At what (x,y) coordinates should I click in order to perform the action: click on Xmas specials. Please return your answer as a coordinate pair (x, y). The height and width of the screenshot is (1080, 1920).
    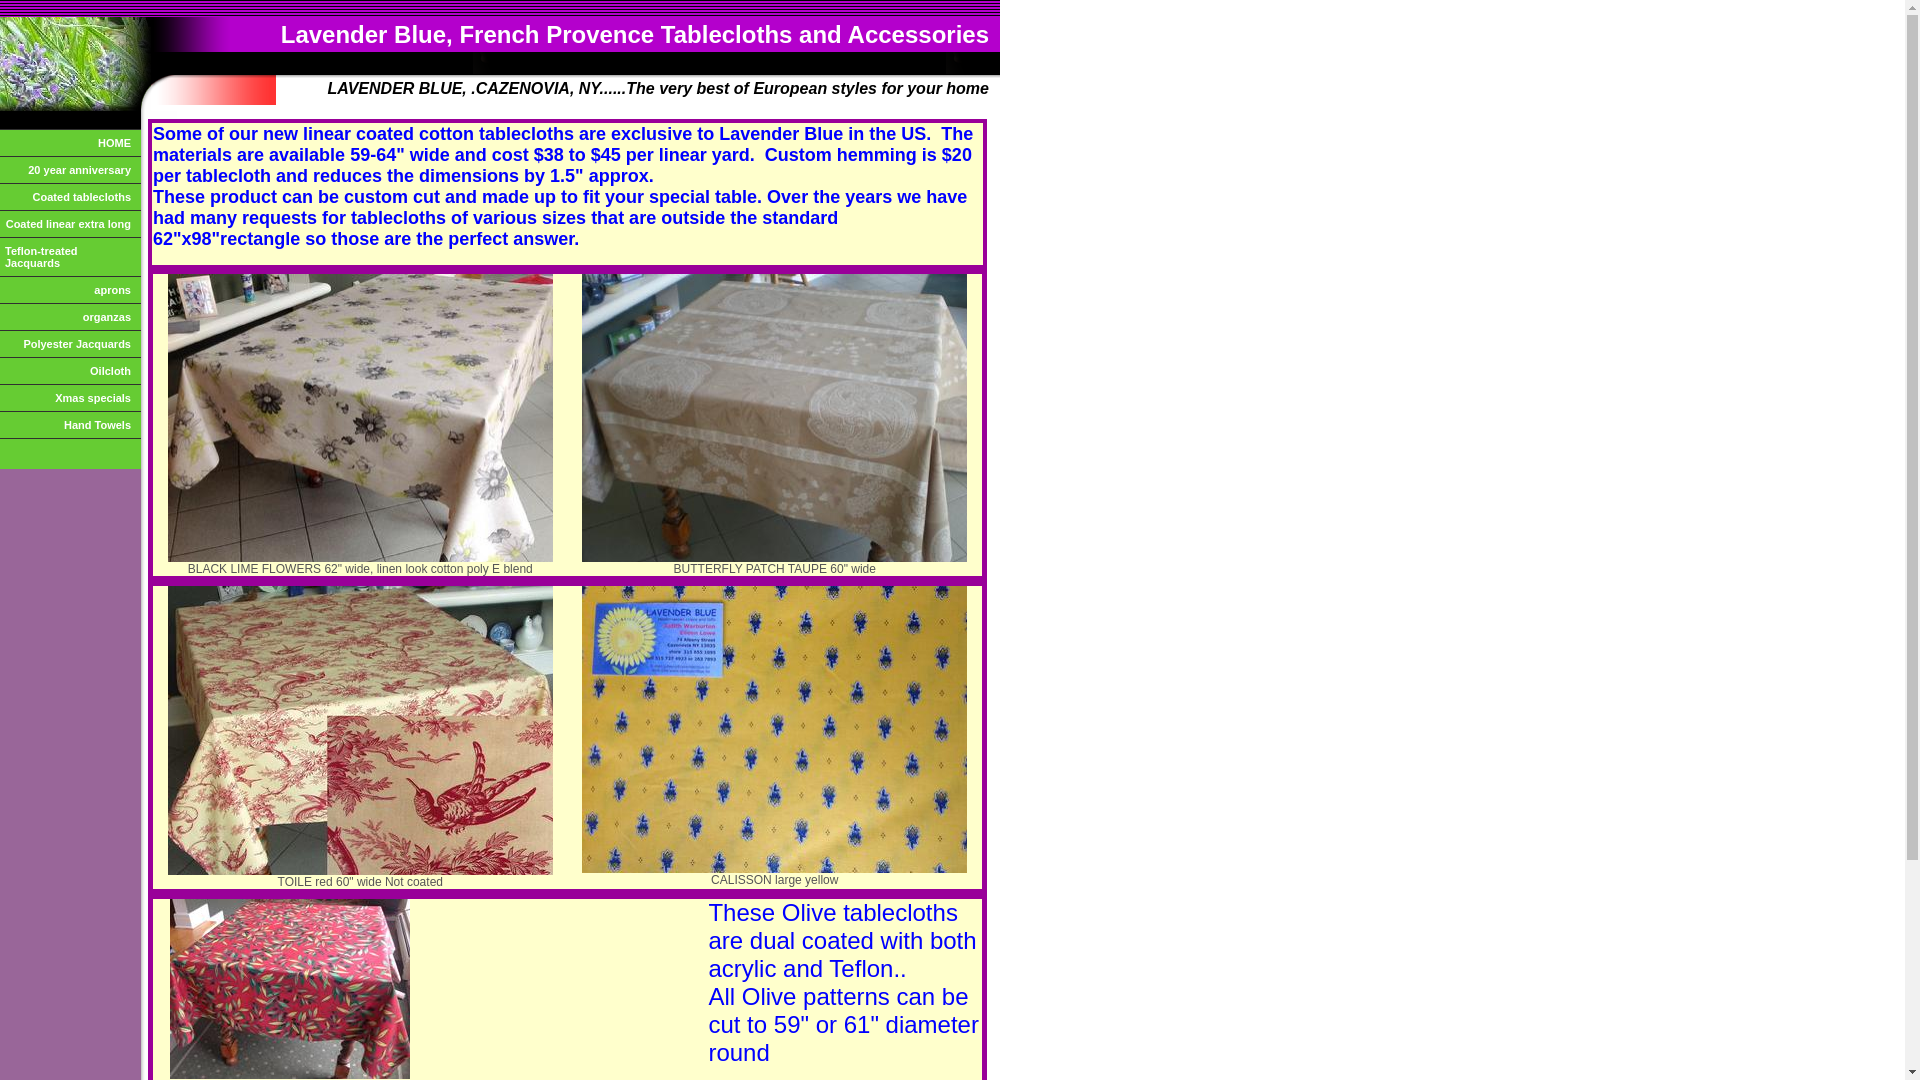
    Looking at the image, I should click on (70, 398).